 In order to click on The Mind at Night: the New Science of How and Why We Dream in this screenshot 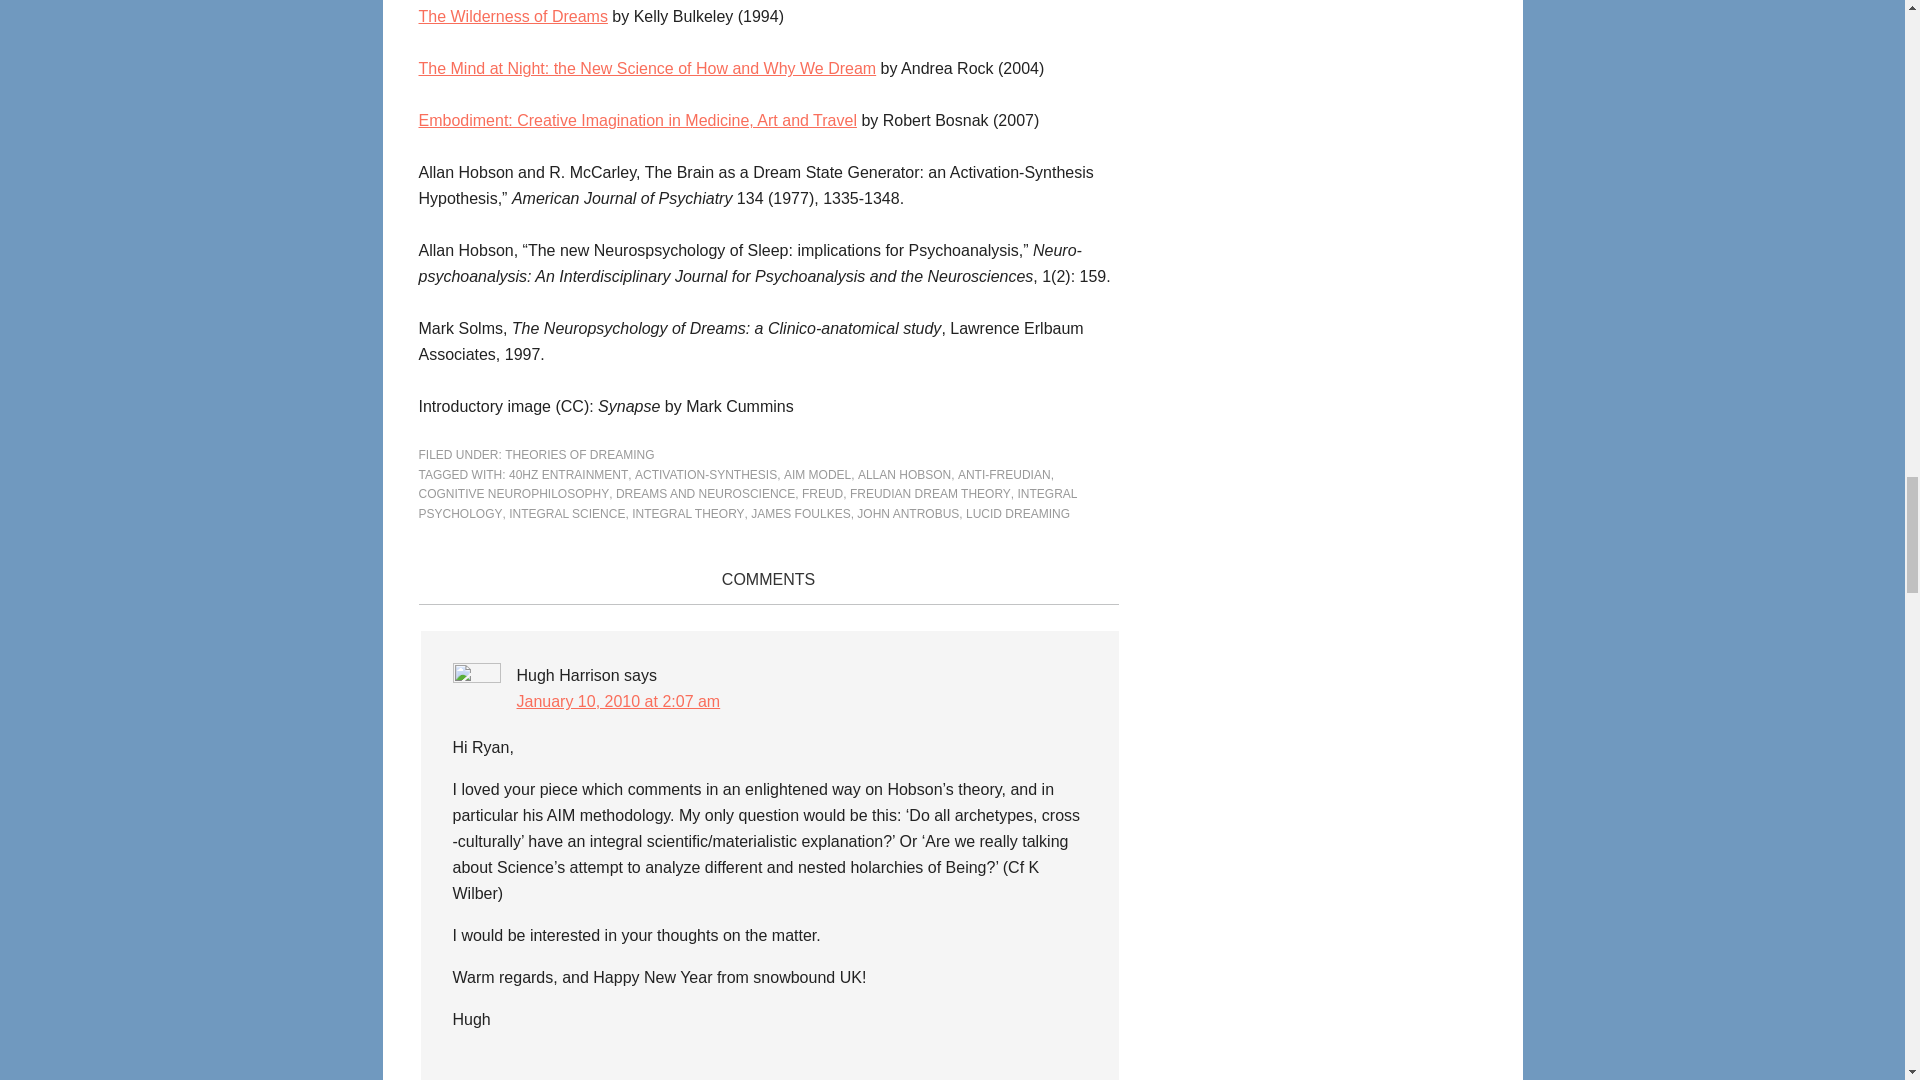, I will do `click(646, 68)`.